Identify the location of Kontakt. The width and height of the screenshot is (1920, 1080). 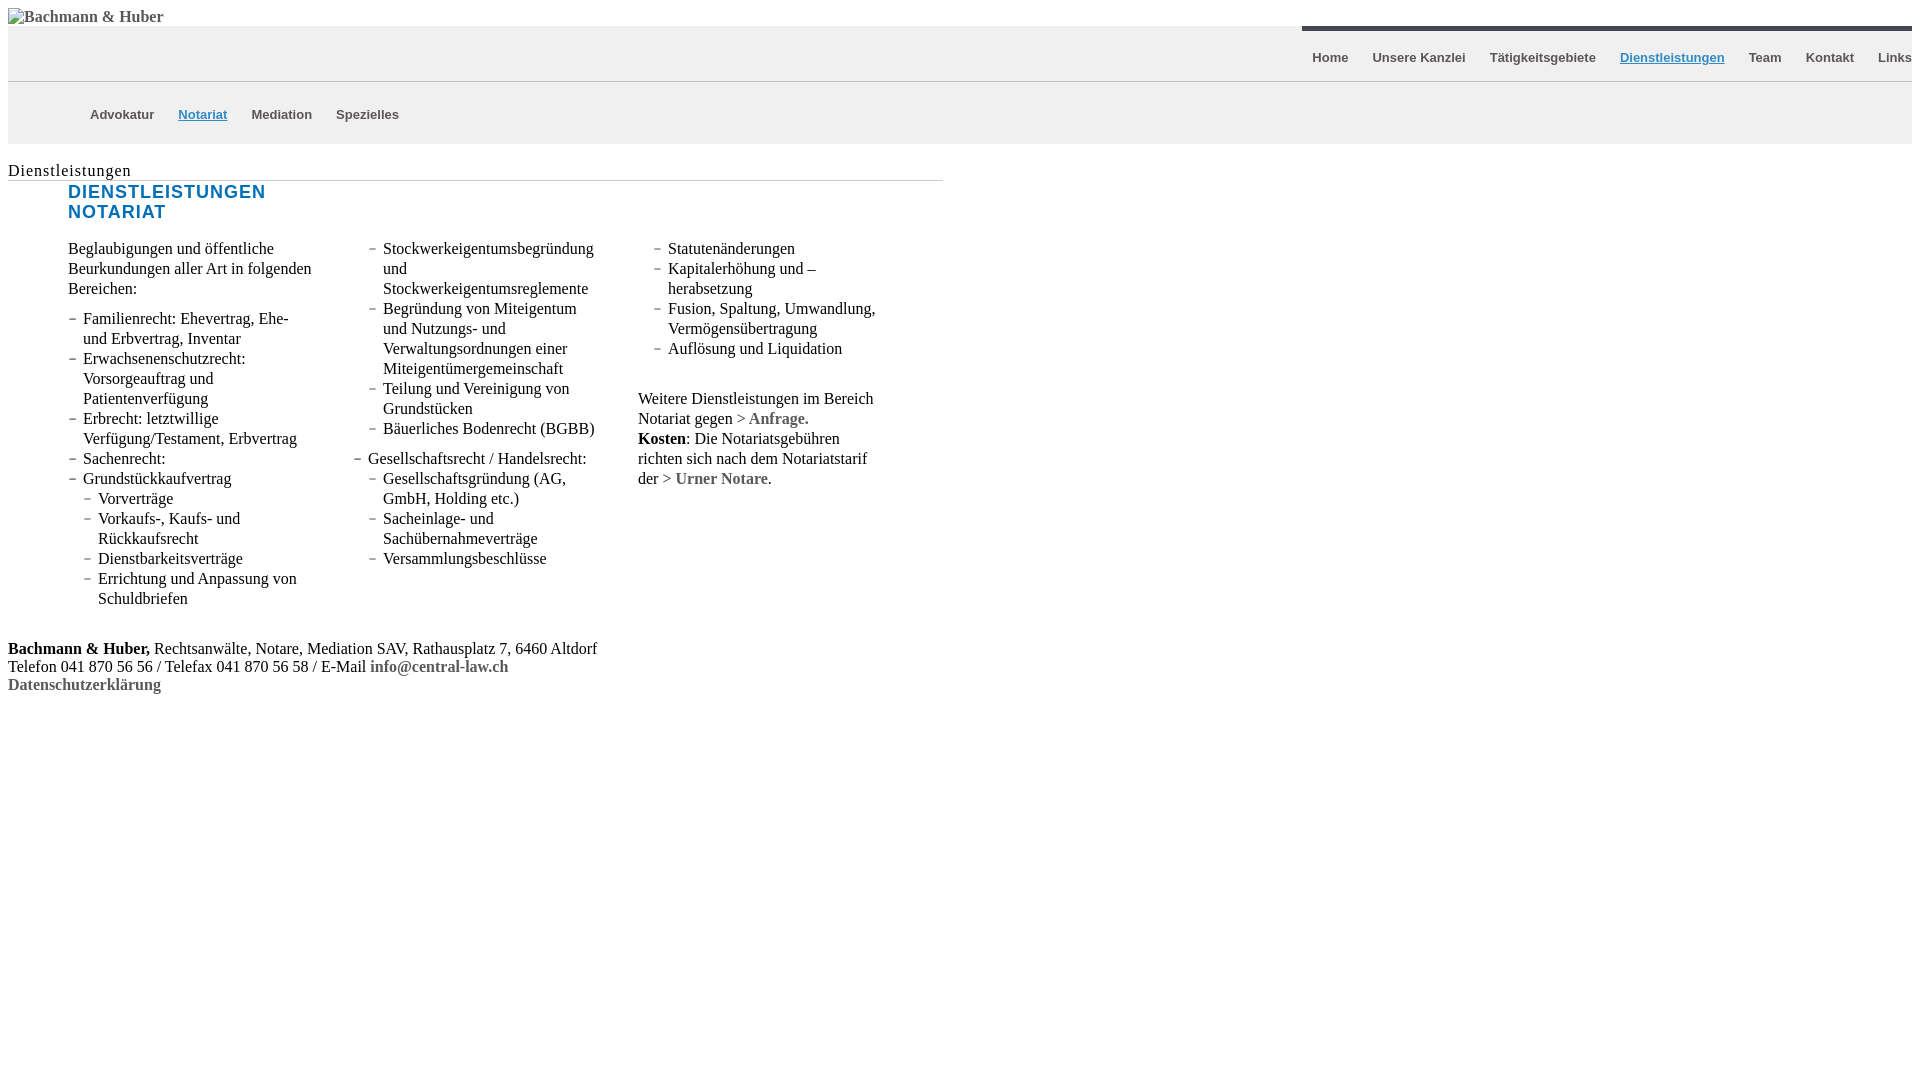
(1830, 58).